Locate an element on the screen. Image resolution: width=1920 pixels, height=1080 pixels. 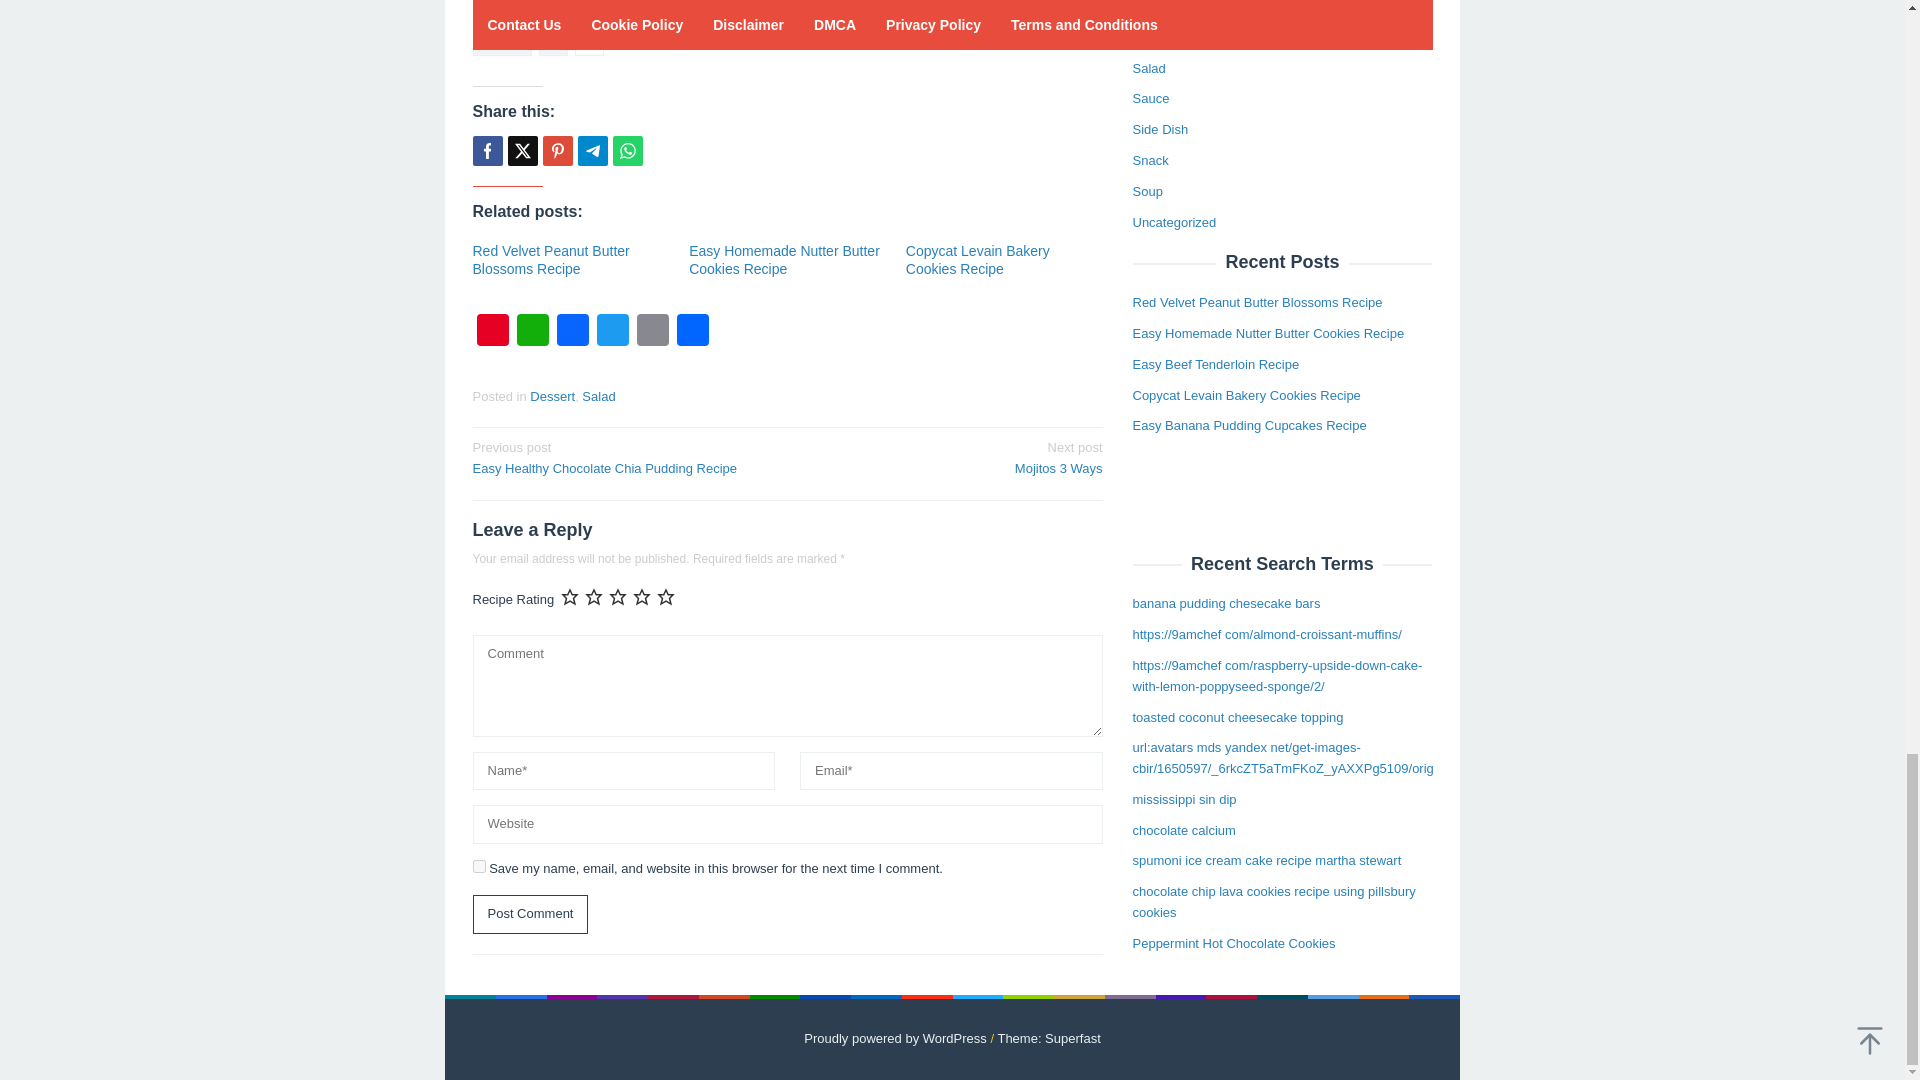
Copycat Levain Bakery Cookies Recipe is located at coordinates (951, 457).